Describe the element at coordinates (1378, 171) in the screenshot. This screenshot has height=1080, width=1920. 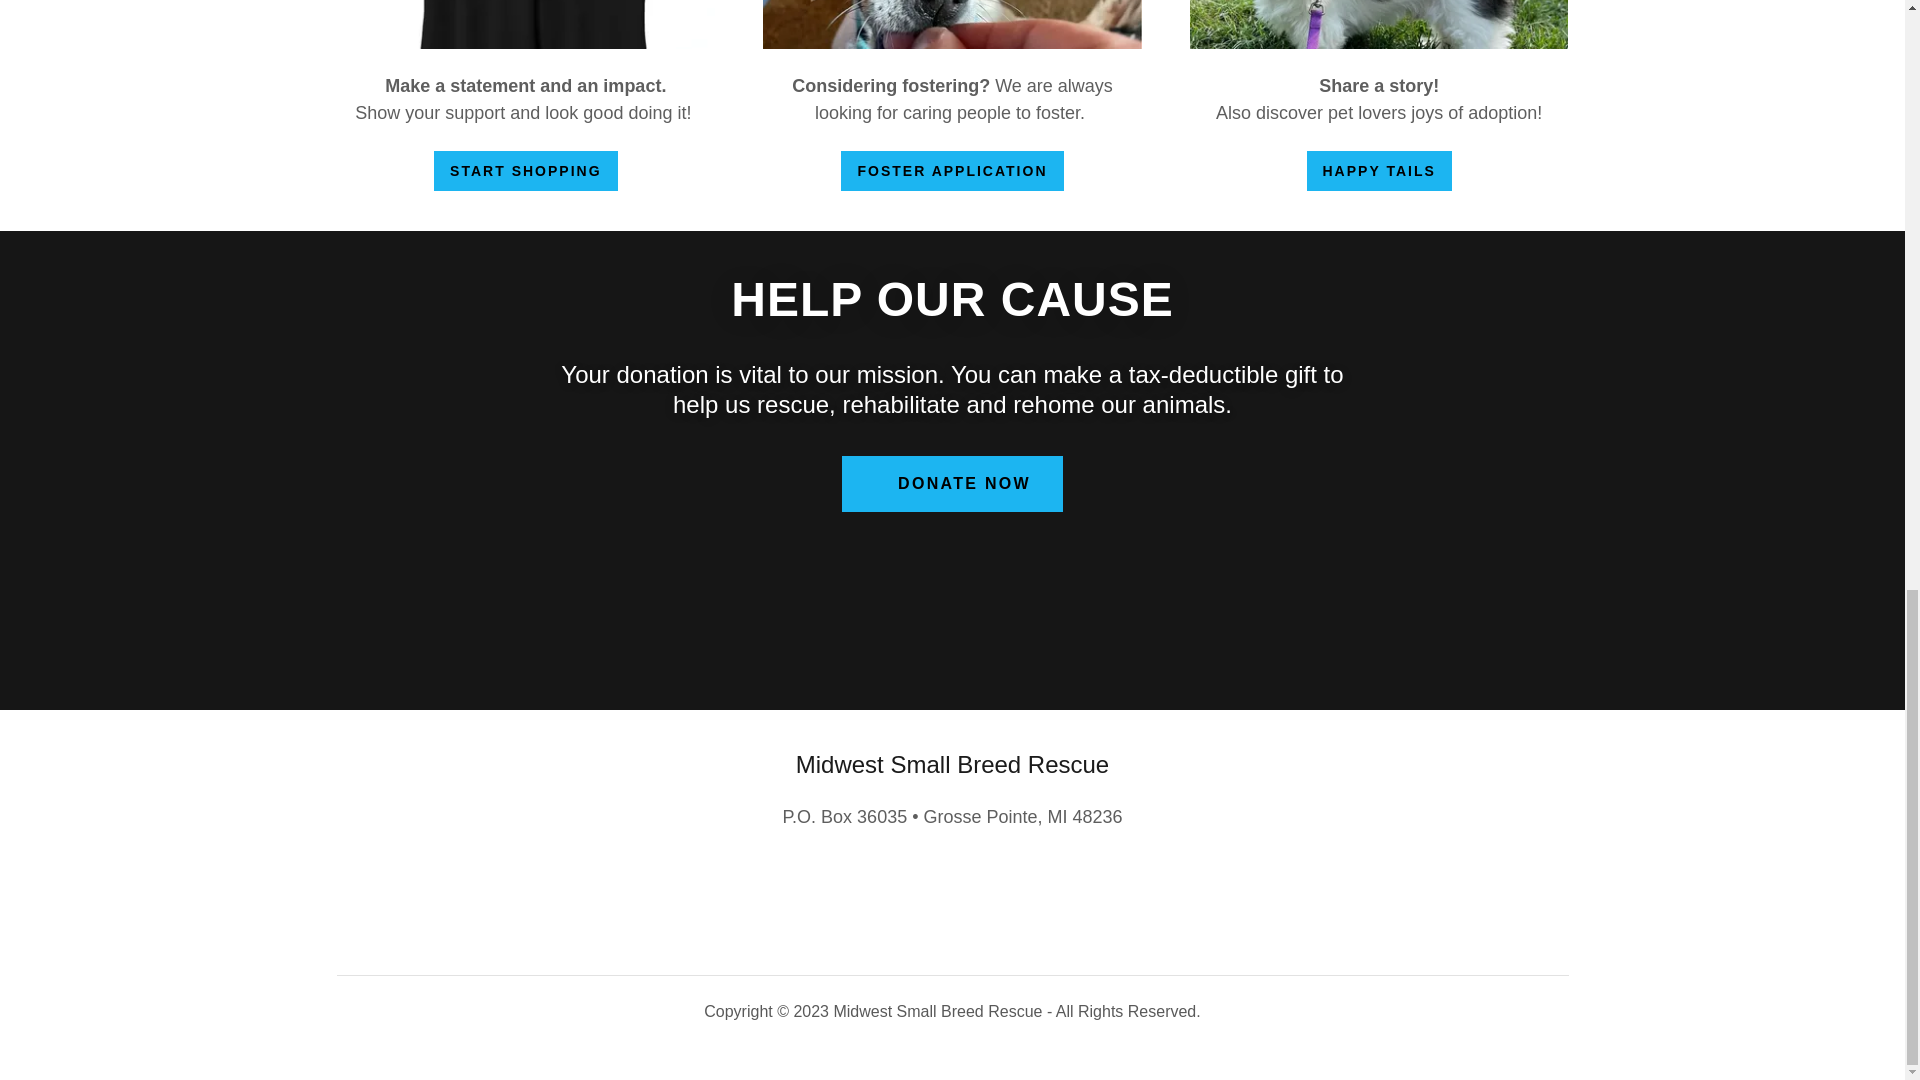
I see `HAPPY TAILS` at that location.